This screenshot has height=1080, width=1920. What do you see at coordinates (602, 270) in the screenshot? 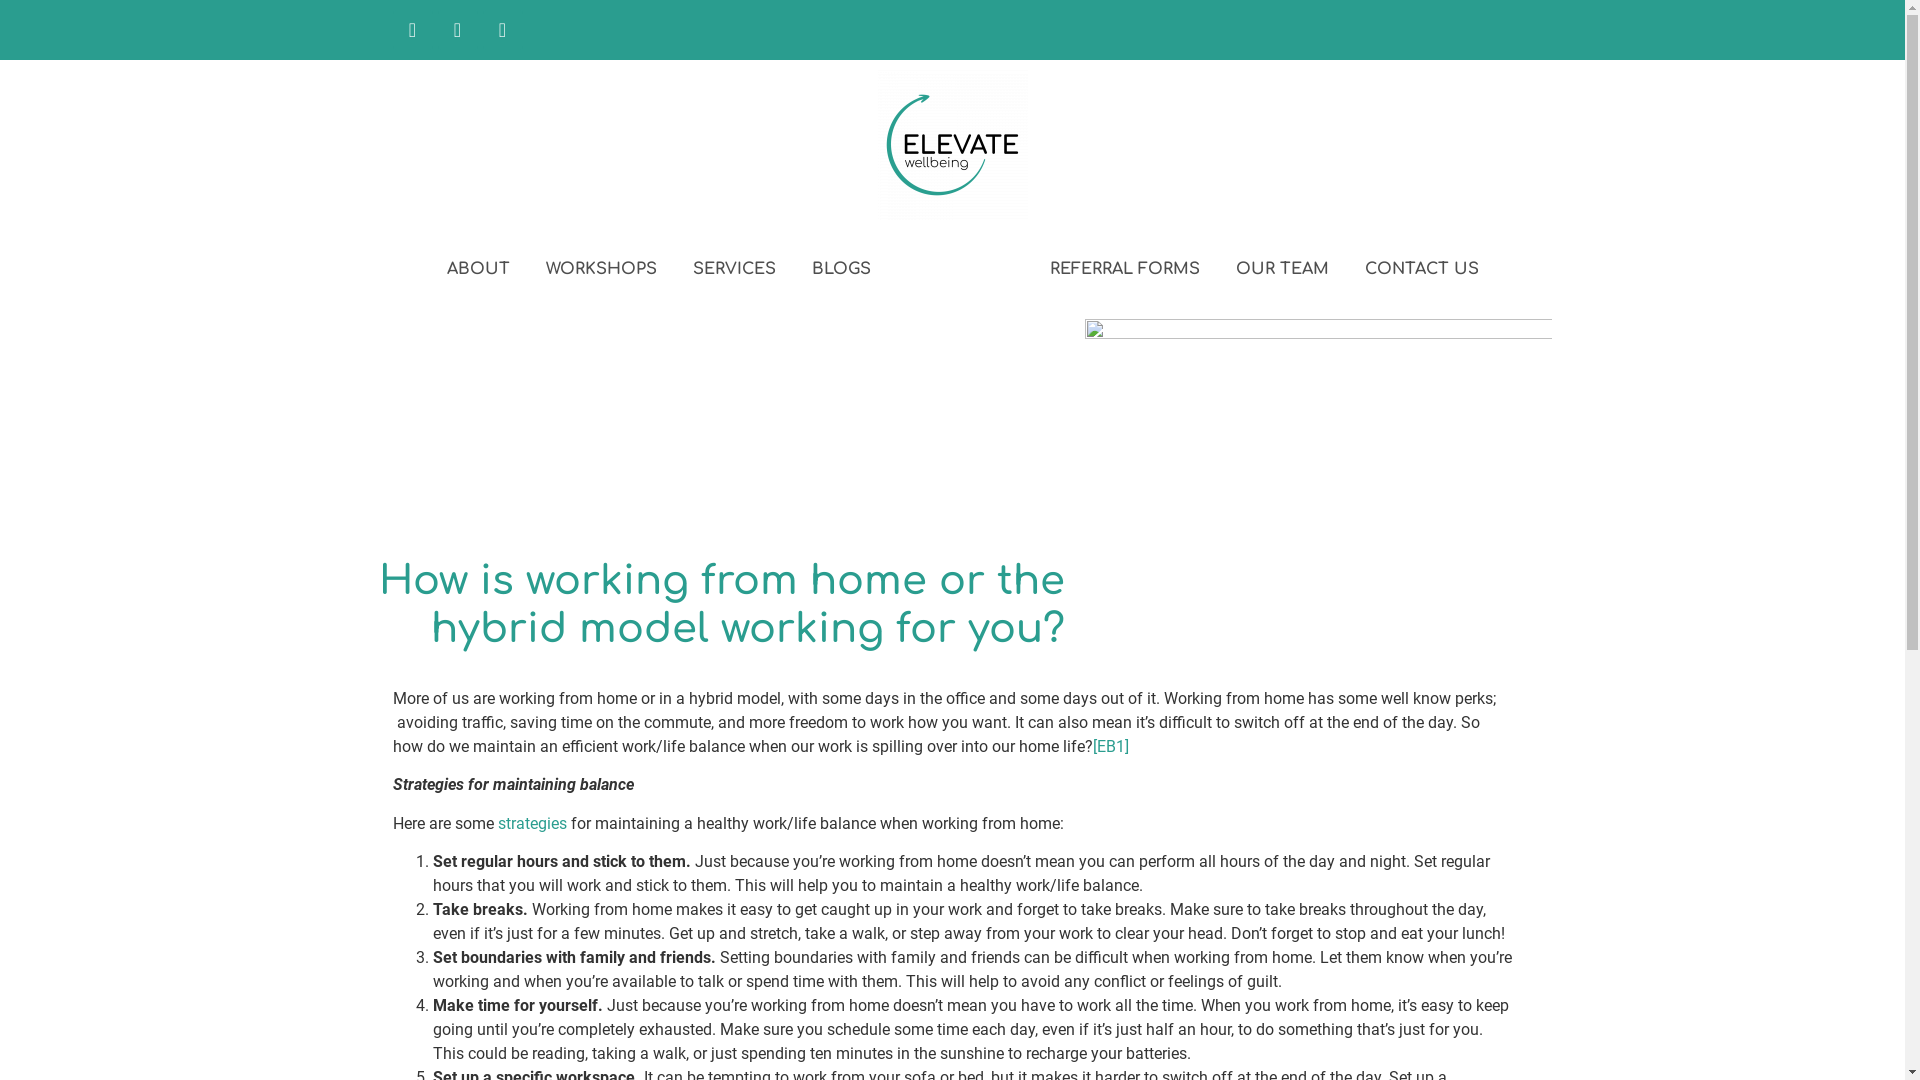
I see `WORKSHOPS` at bounding box center [602, 270].